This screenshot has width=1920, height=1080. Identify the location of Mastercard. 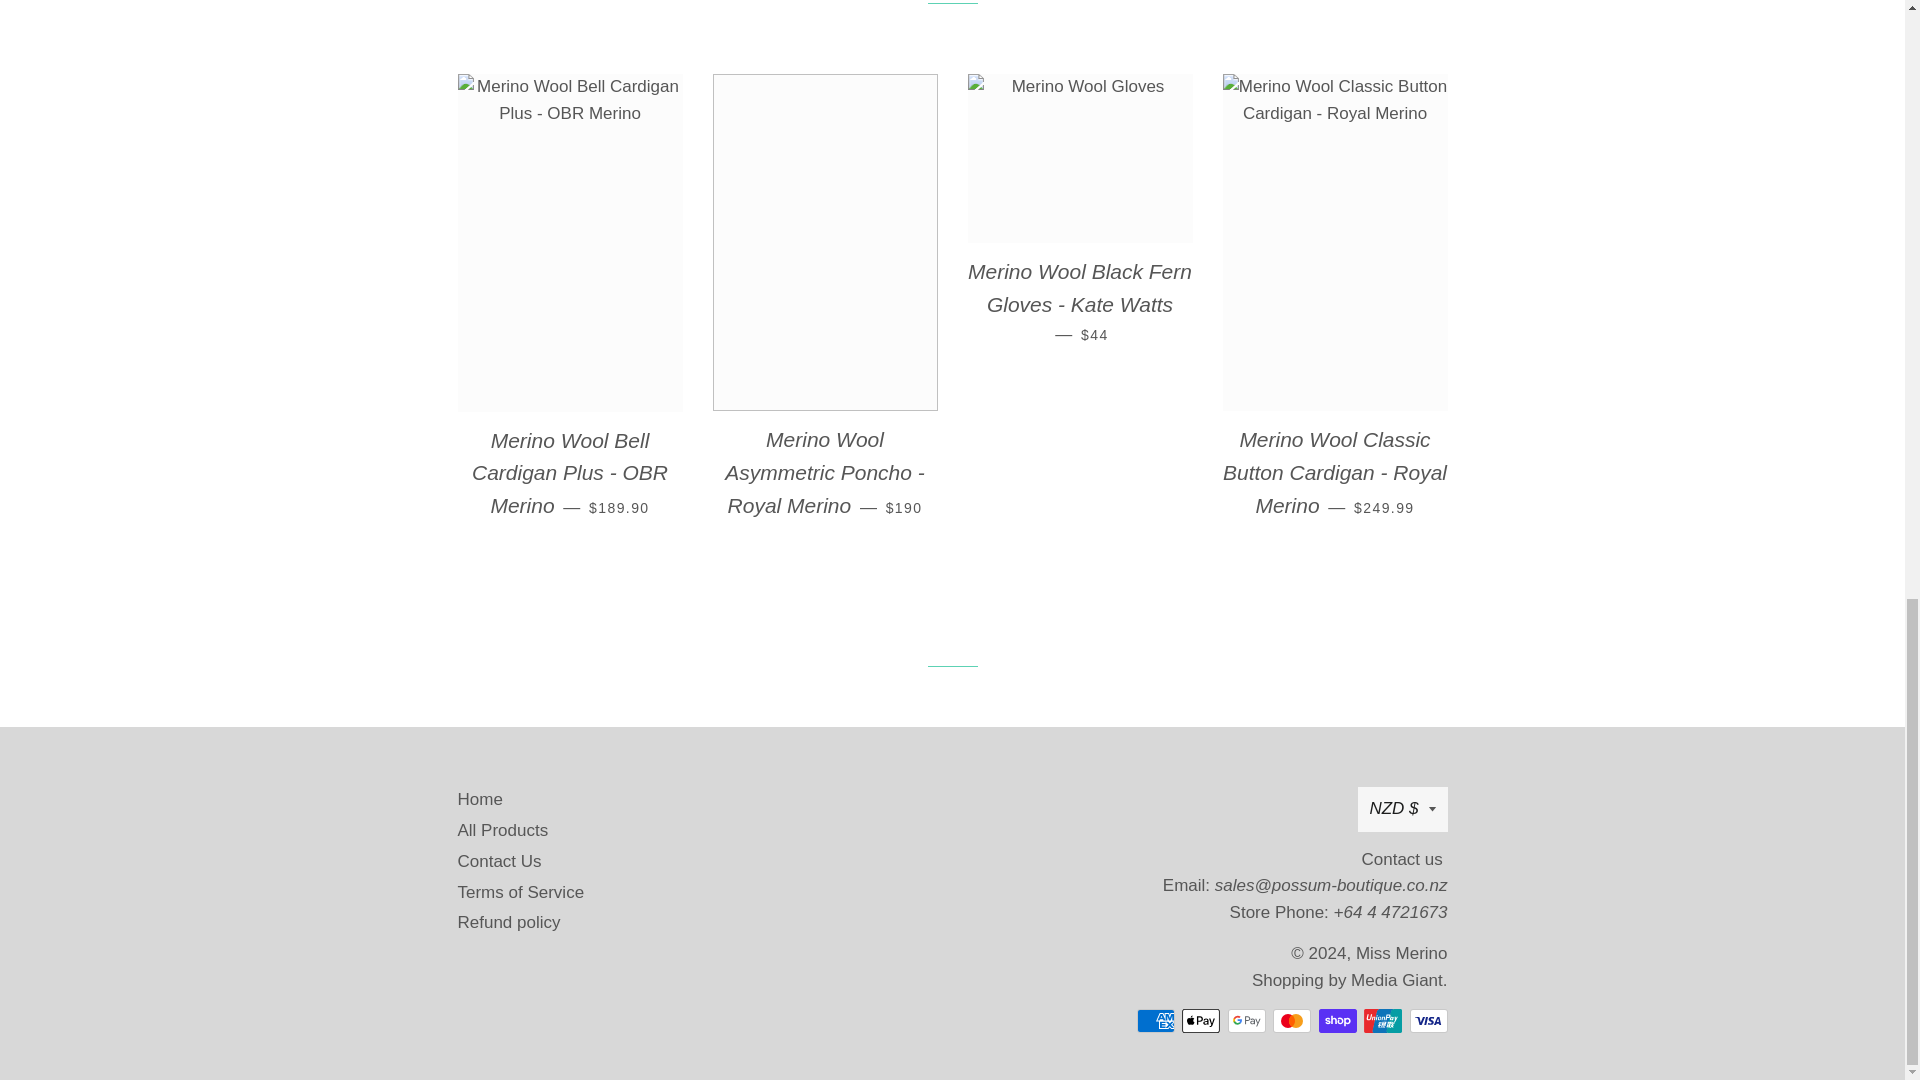
(1292, 1020).